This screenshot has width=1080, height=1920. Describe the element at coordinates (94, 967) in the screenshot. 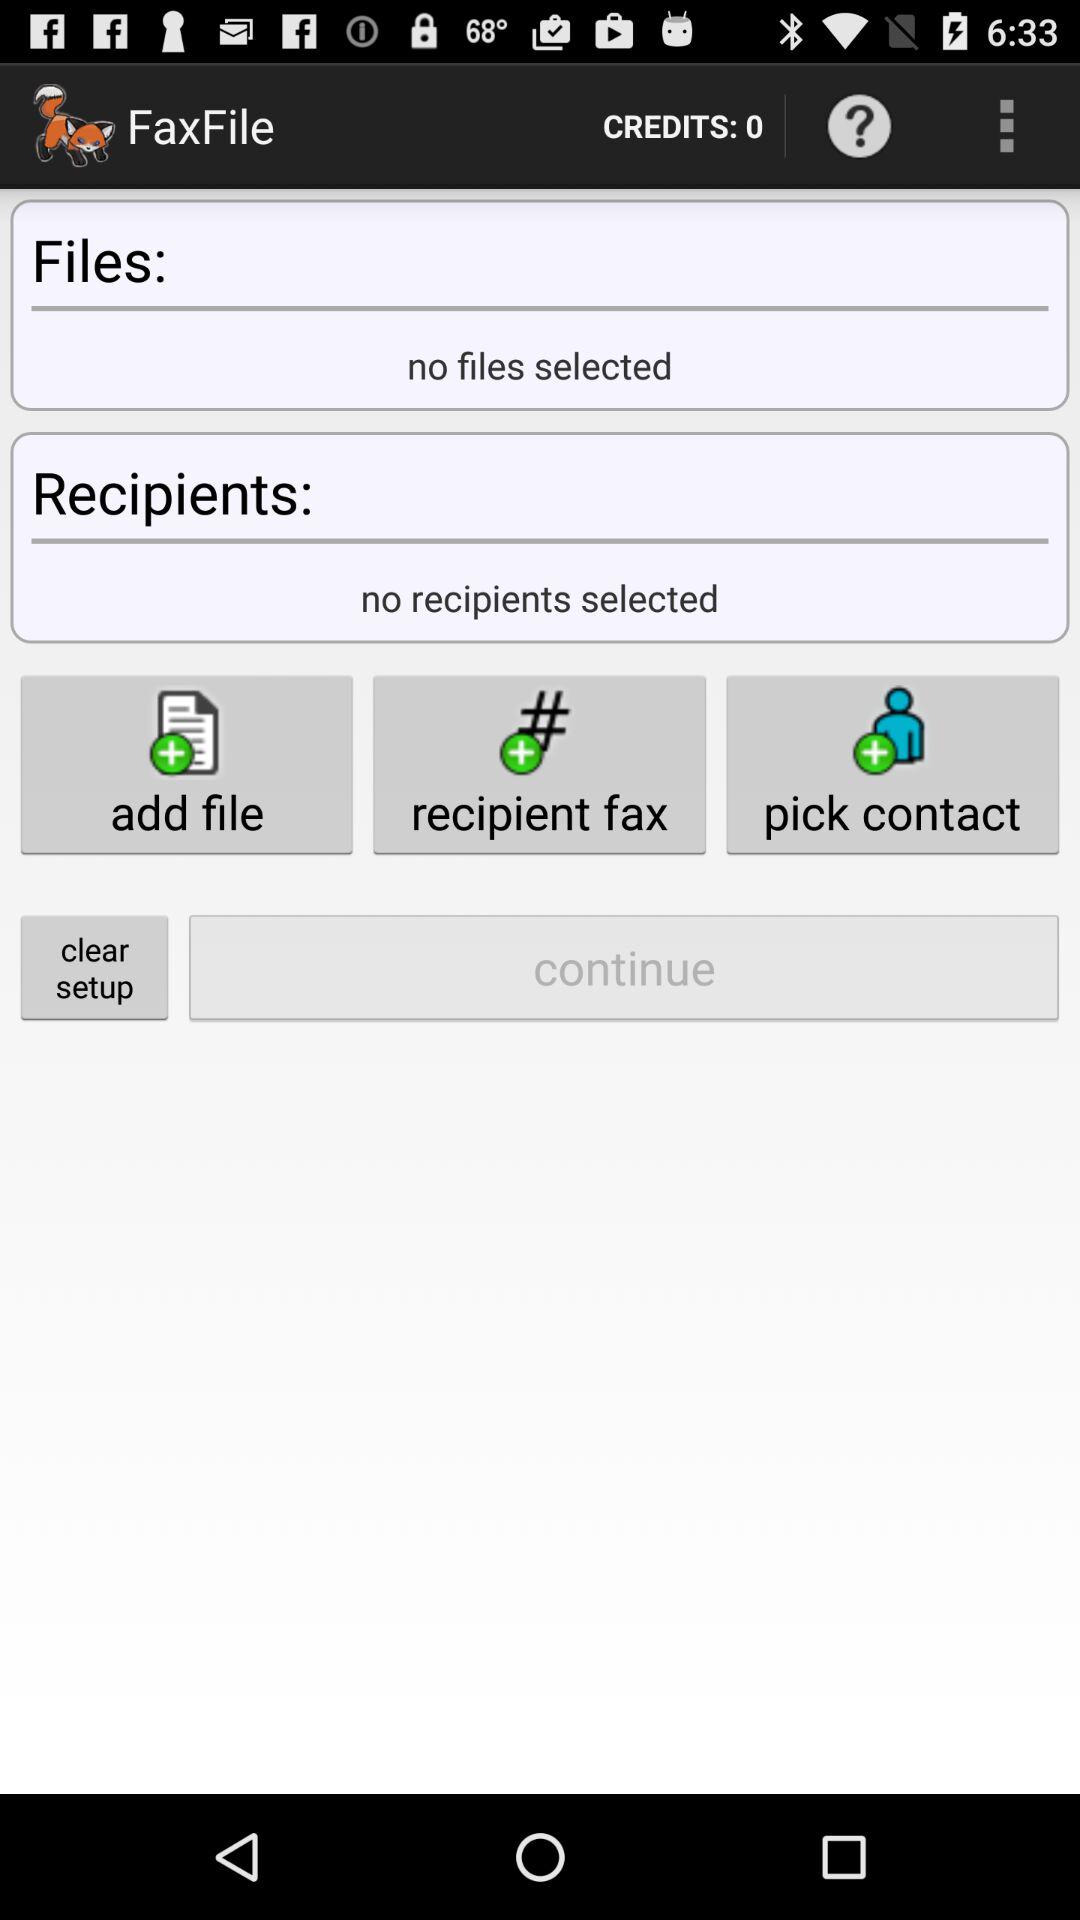

I see `click button next to the continue icon` at that location.